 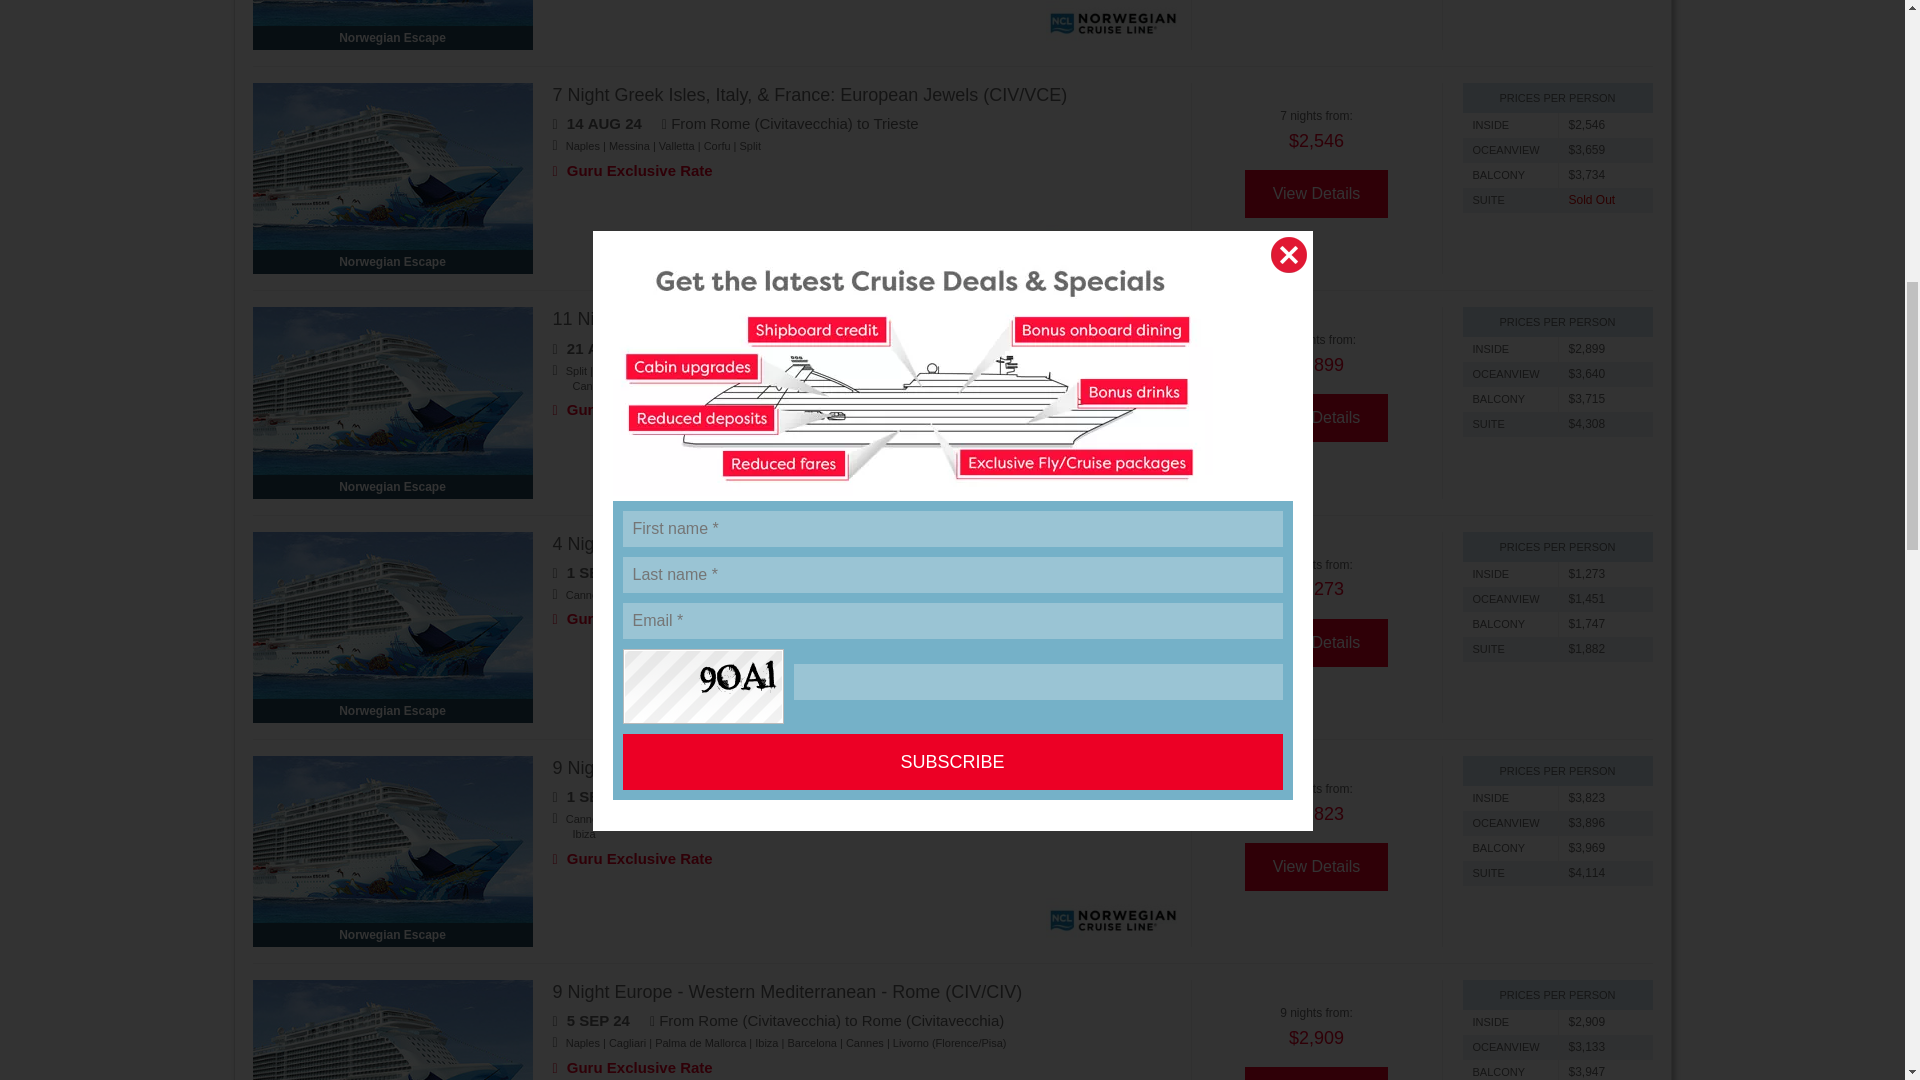 I want to click on Norwegian Cruise Line, so click(x=1113, y=470).